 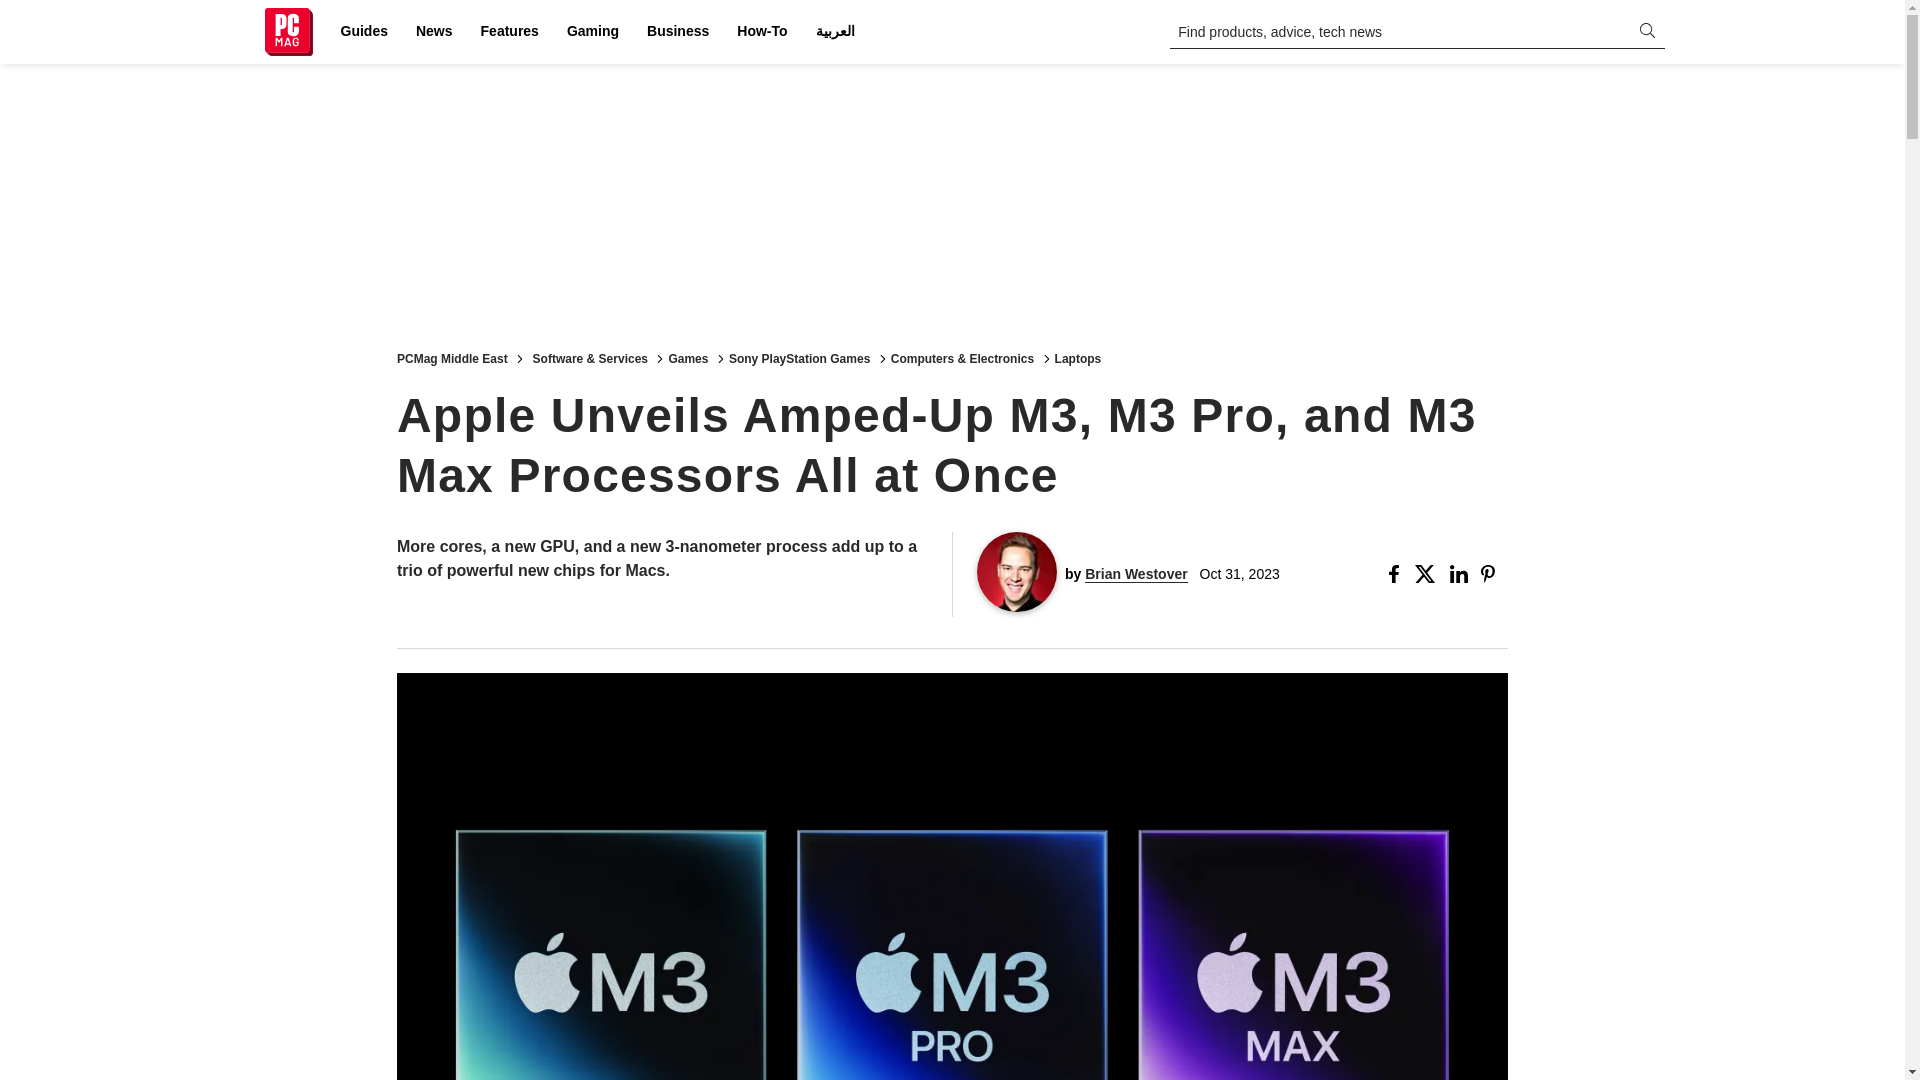 What do you see at coordinates (28, 10) in the screenshot?
I see `Search` at bounding box center [28, 10].